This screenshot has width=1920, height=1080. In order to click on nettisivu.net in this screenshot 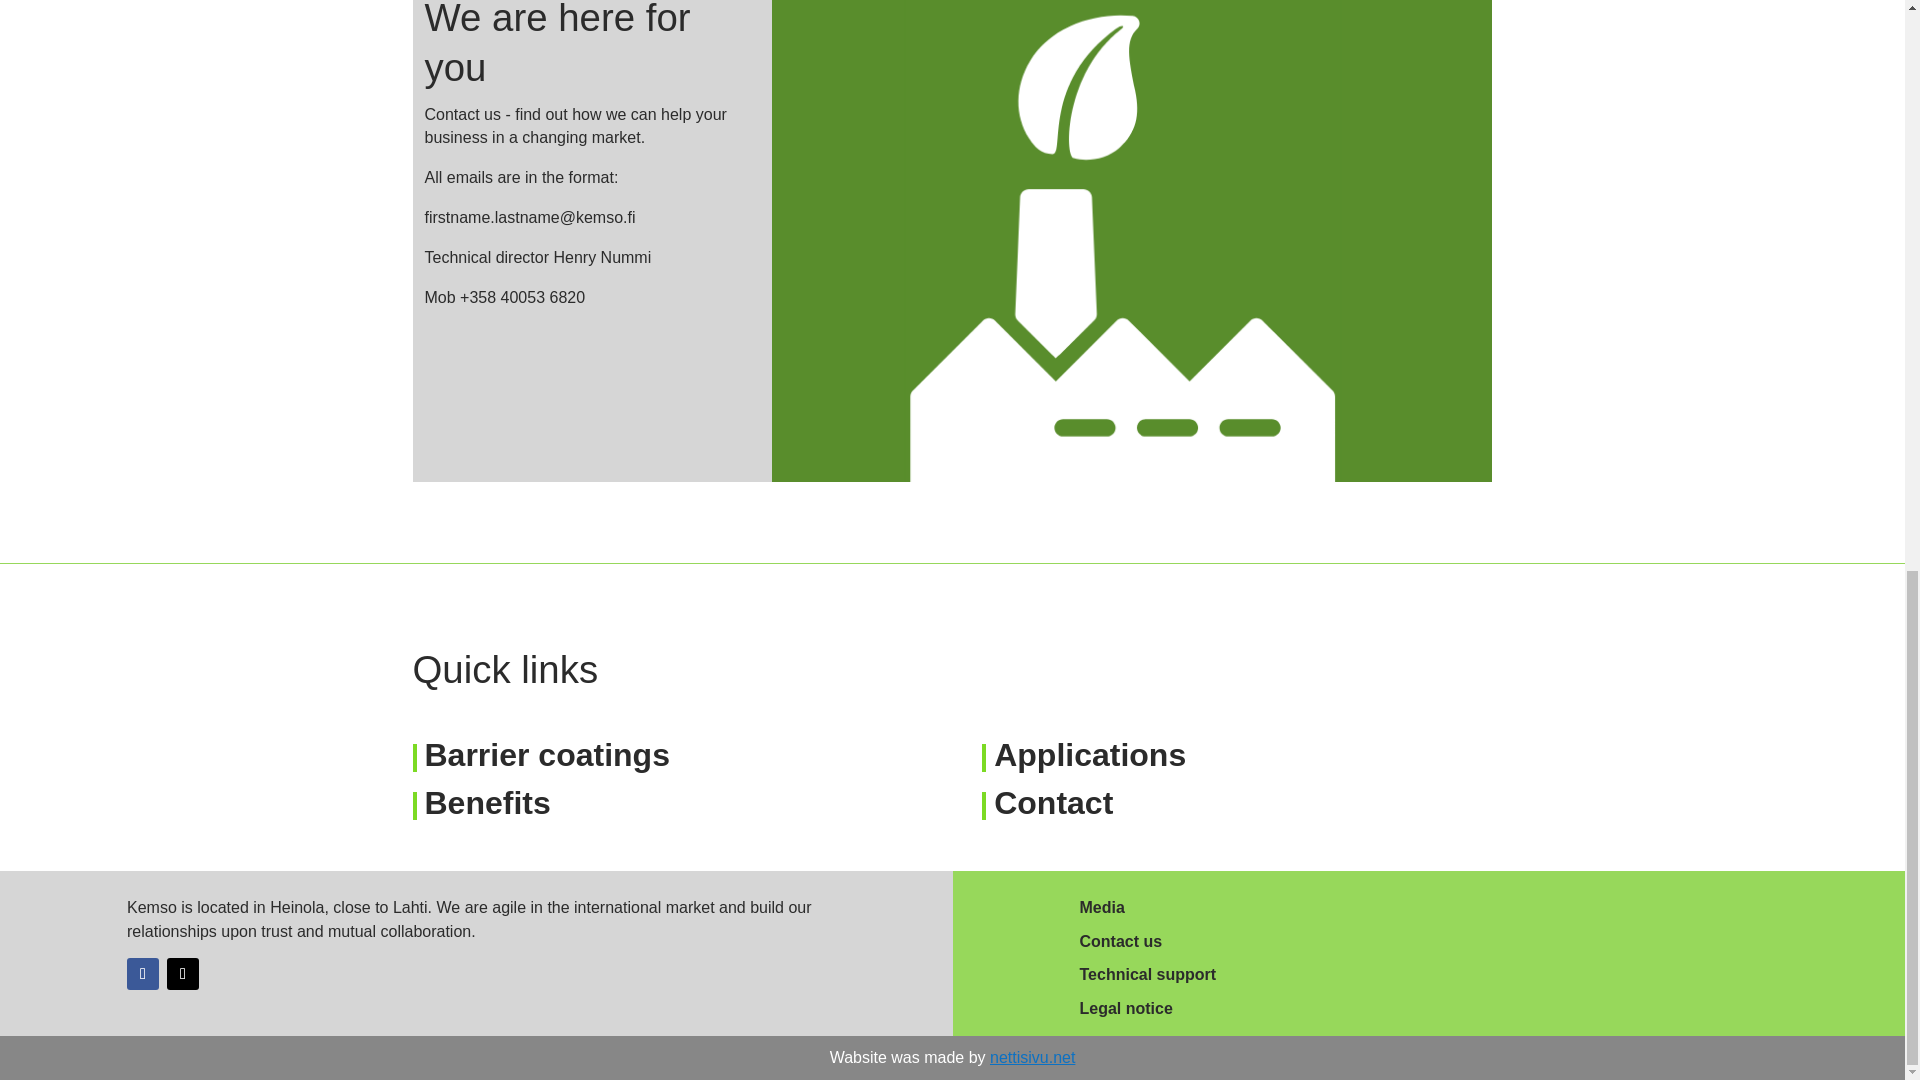, I will do `click(1032, 1056)`.